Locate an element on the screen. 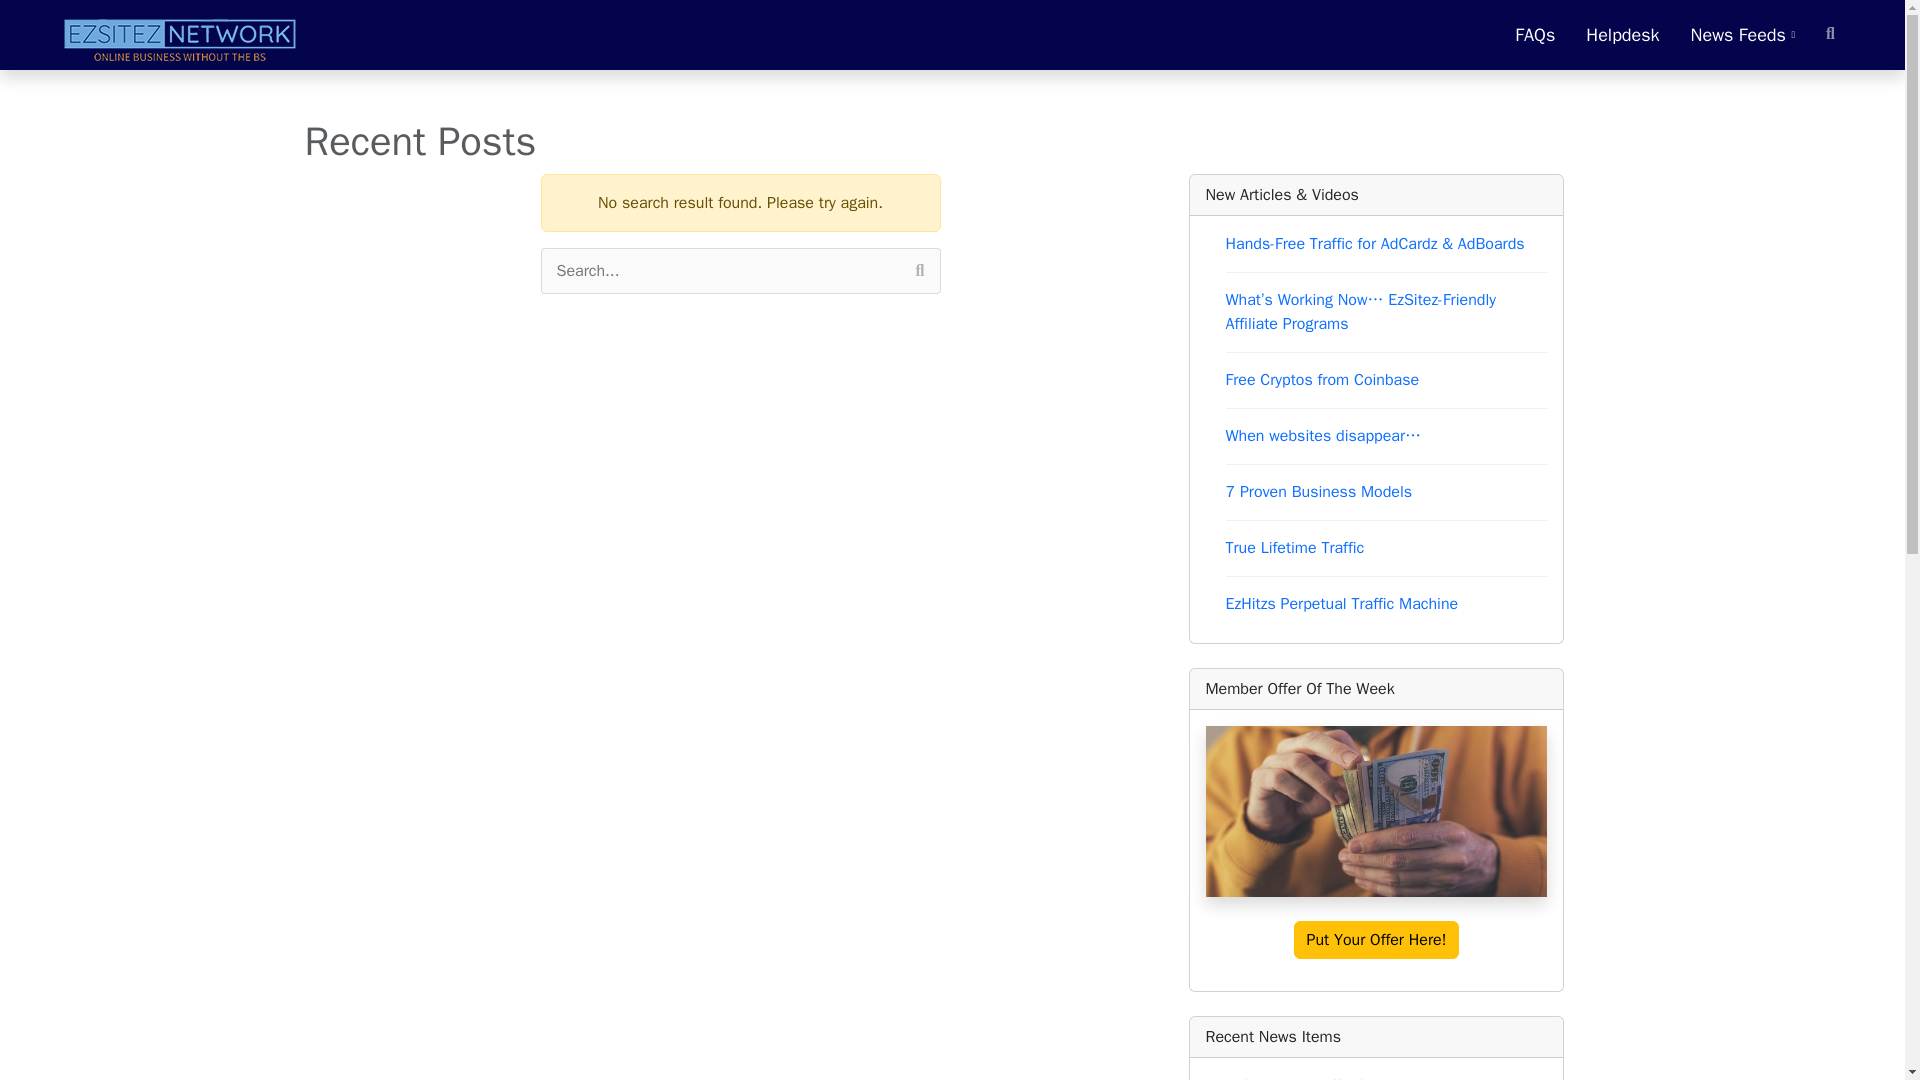  FAQs is located at coordinates (1534, 36).